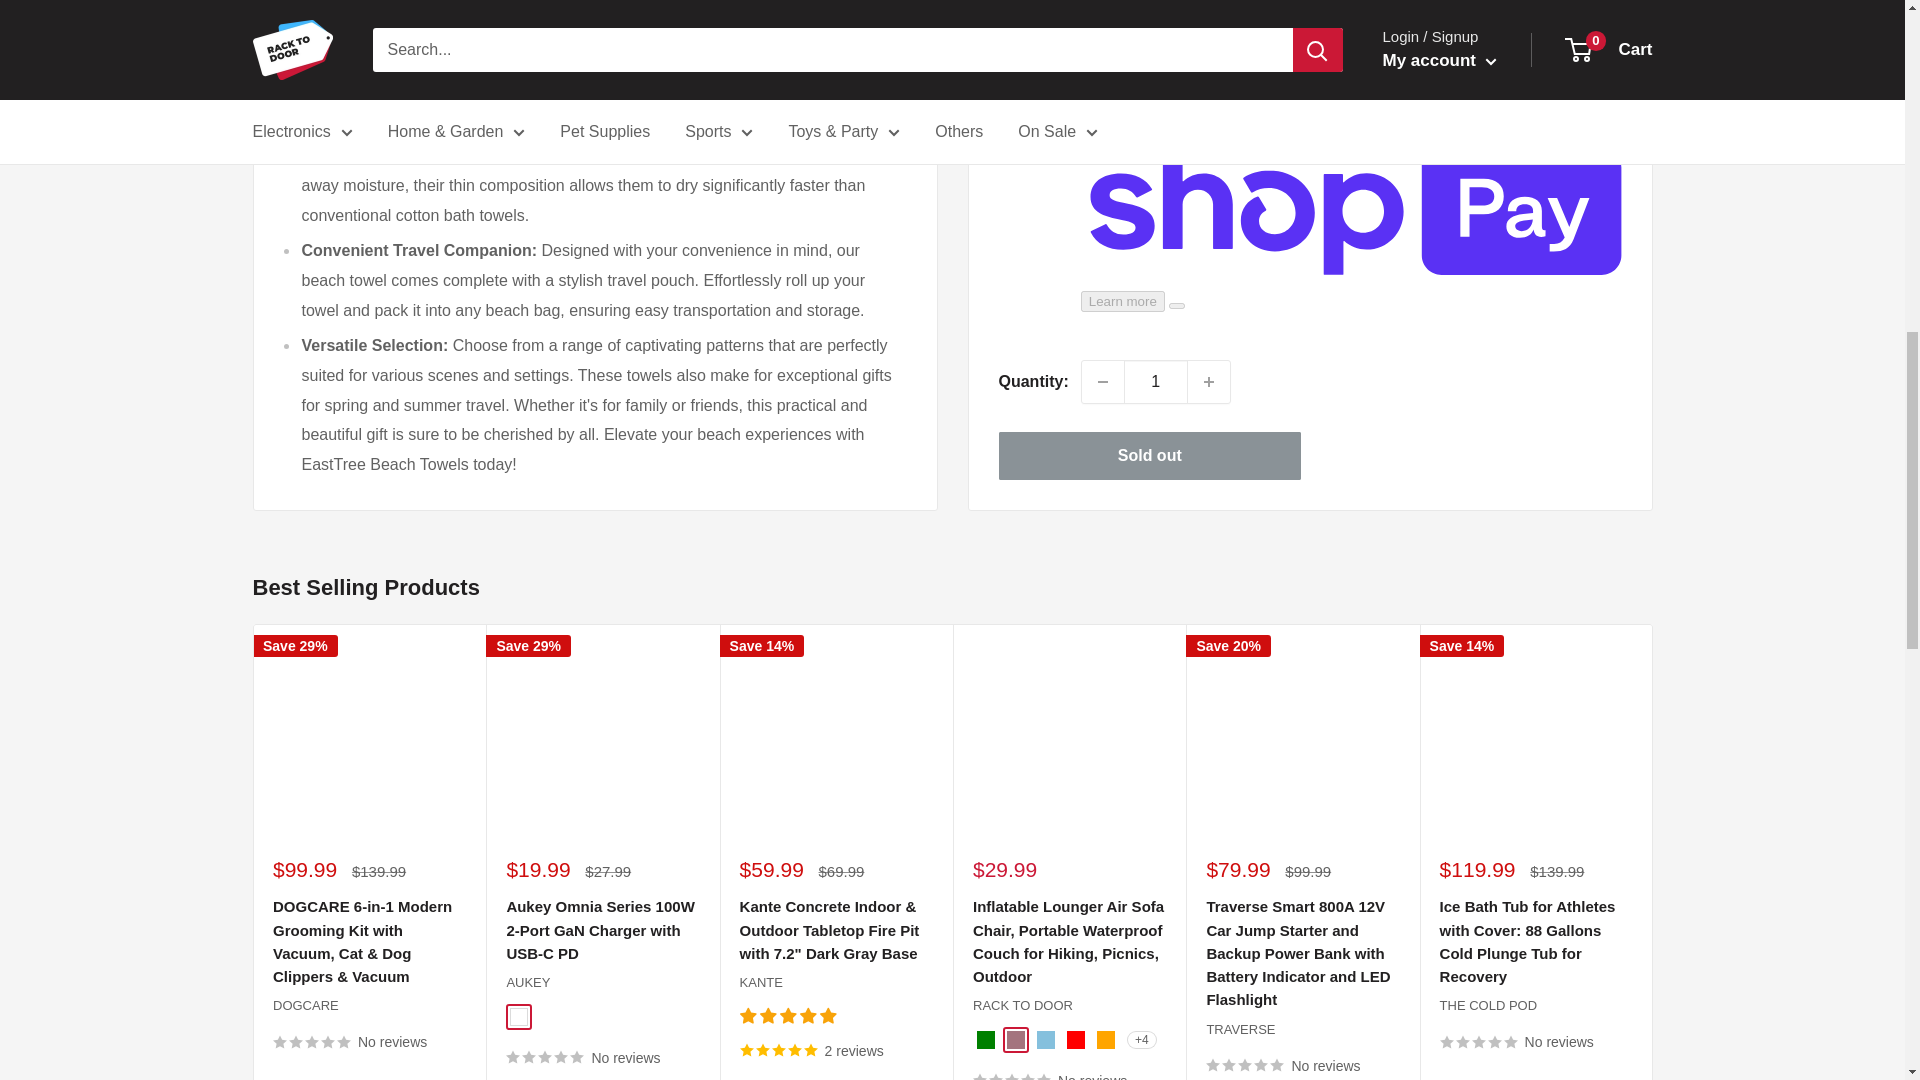 The image size is (1920, 1080). I want to click on Green, so click(984, 1040).